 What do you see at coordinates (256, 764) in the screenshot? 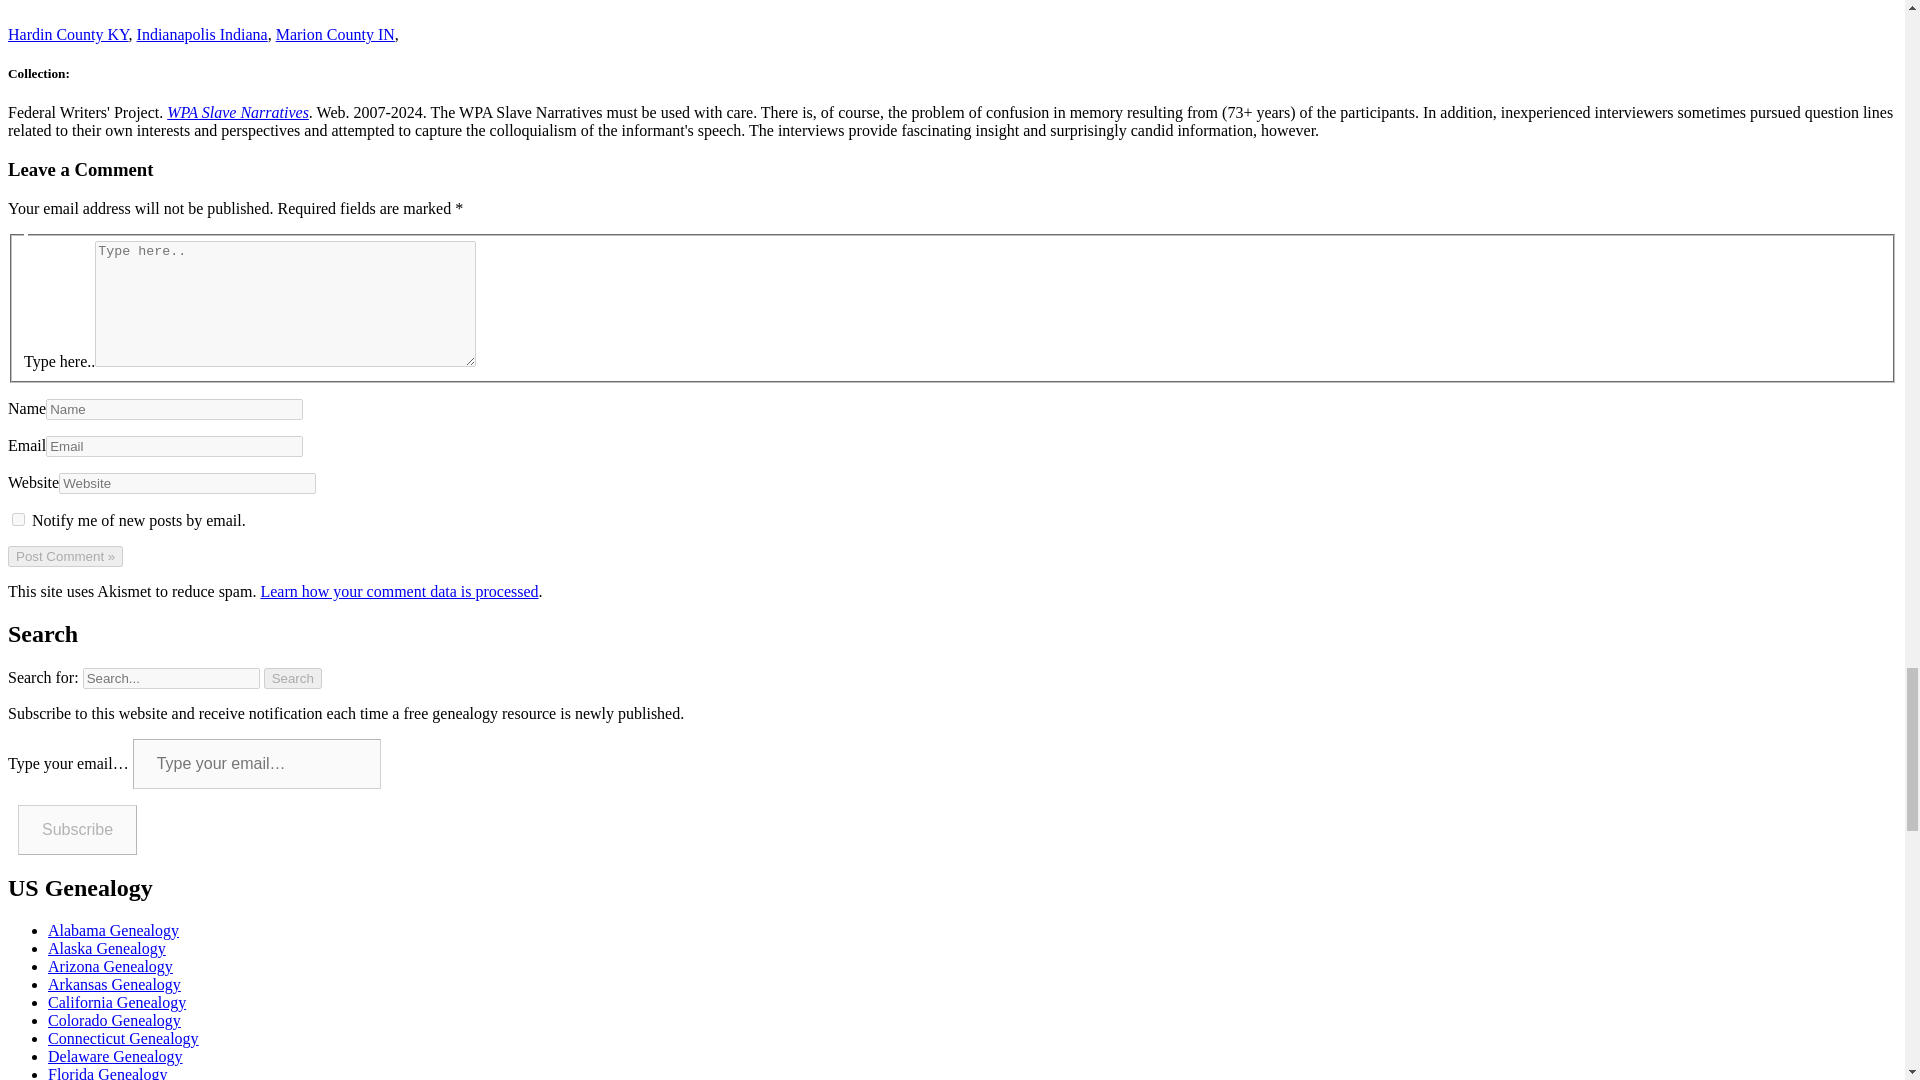
I see `Please fill in this field.` at bounding box center [256, 764].